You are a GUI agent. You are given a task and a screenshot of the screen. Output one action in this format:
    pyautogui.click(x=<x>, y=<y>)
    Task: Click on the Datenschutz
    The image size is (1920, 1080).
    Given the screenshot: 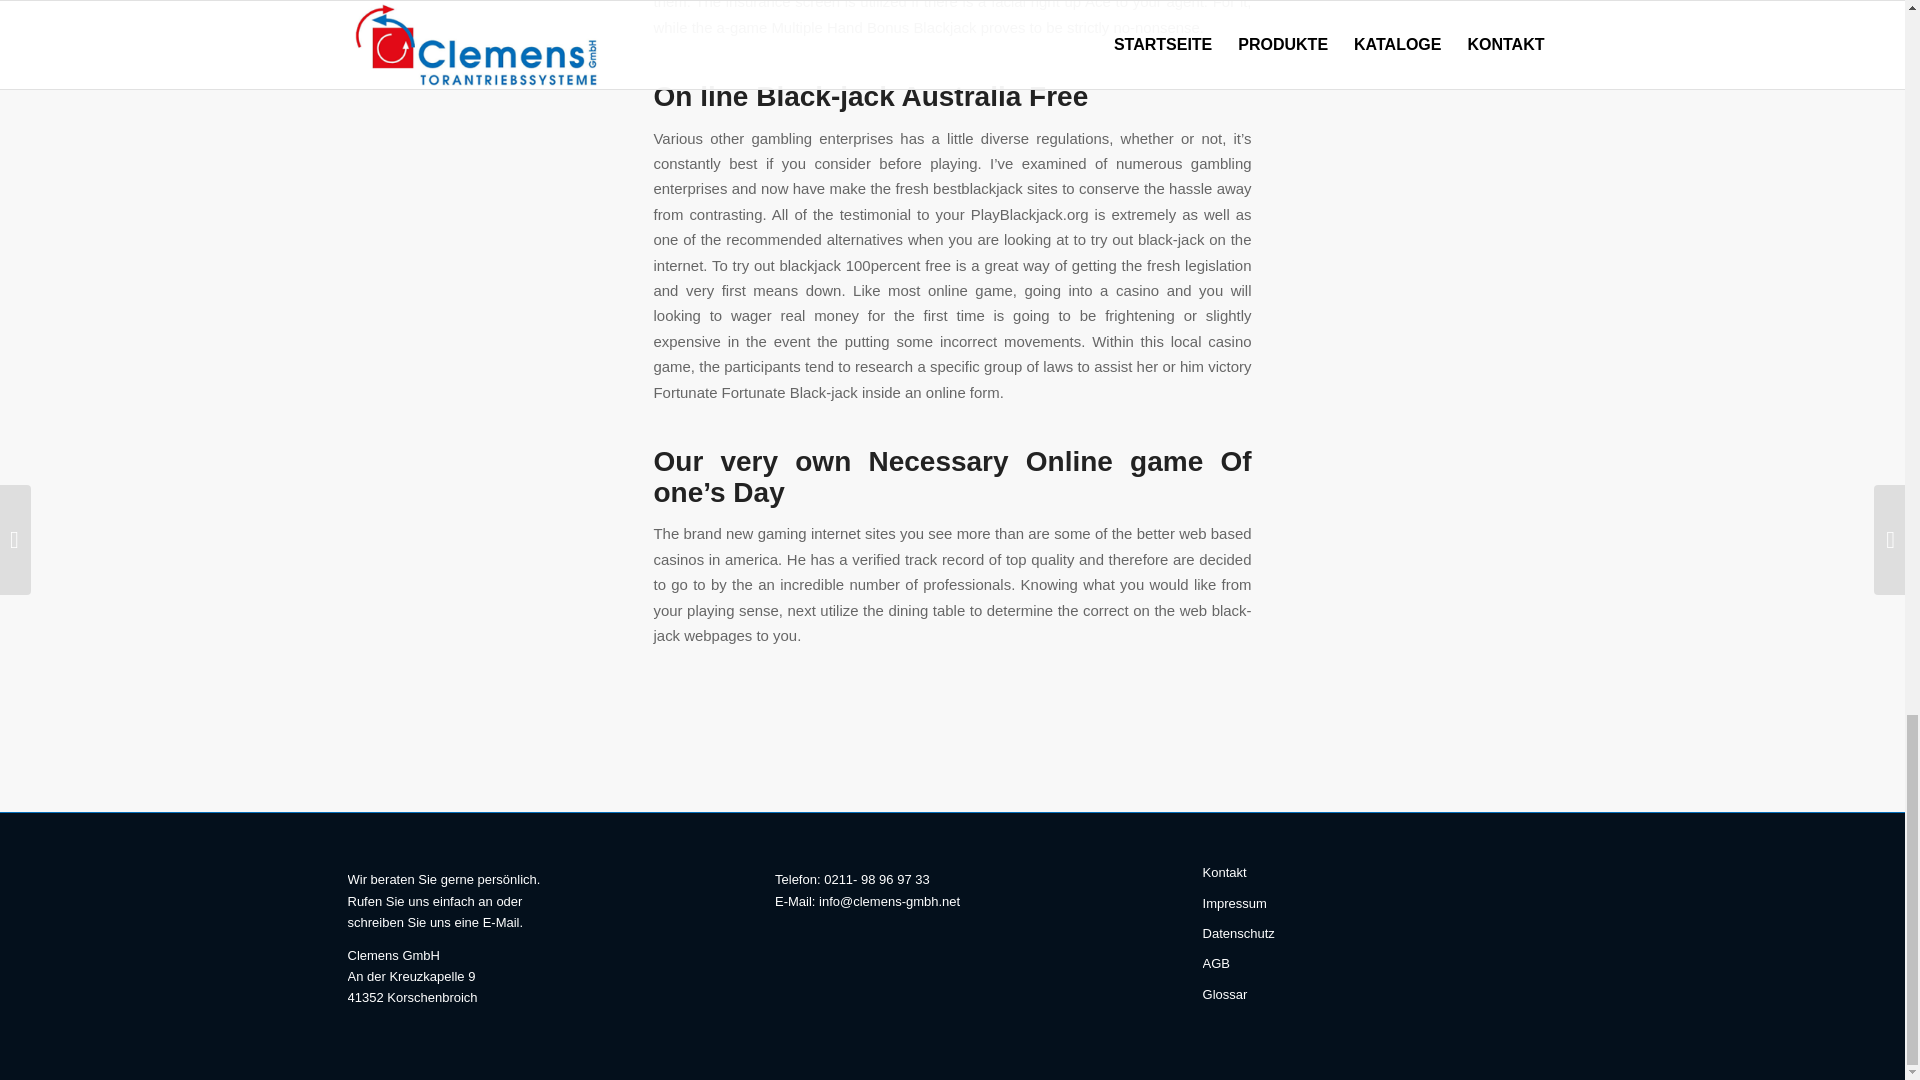 What is the action you would take?
    pyautogui.click(x=1380, y=934)
    